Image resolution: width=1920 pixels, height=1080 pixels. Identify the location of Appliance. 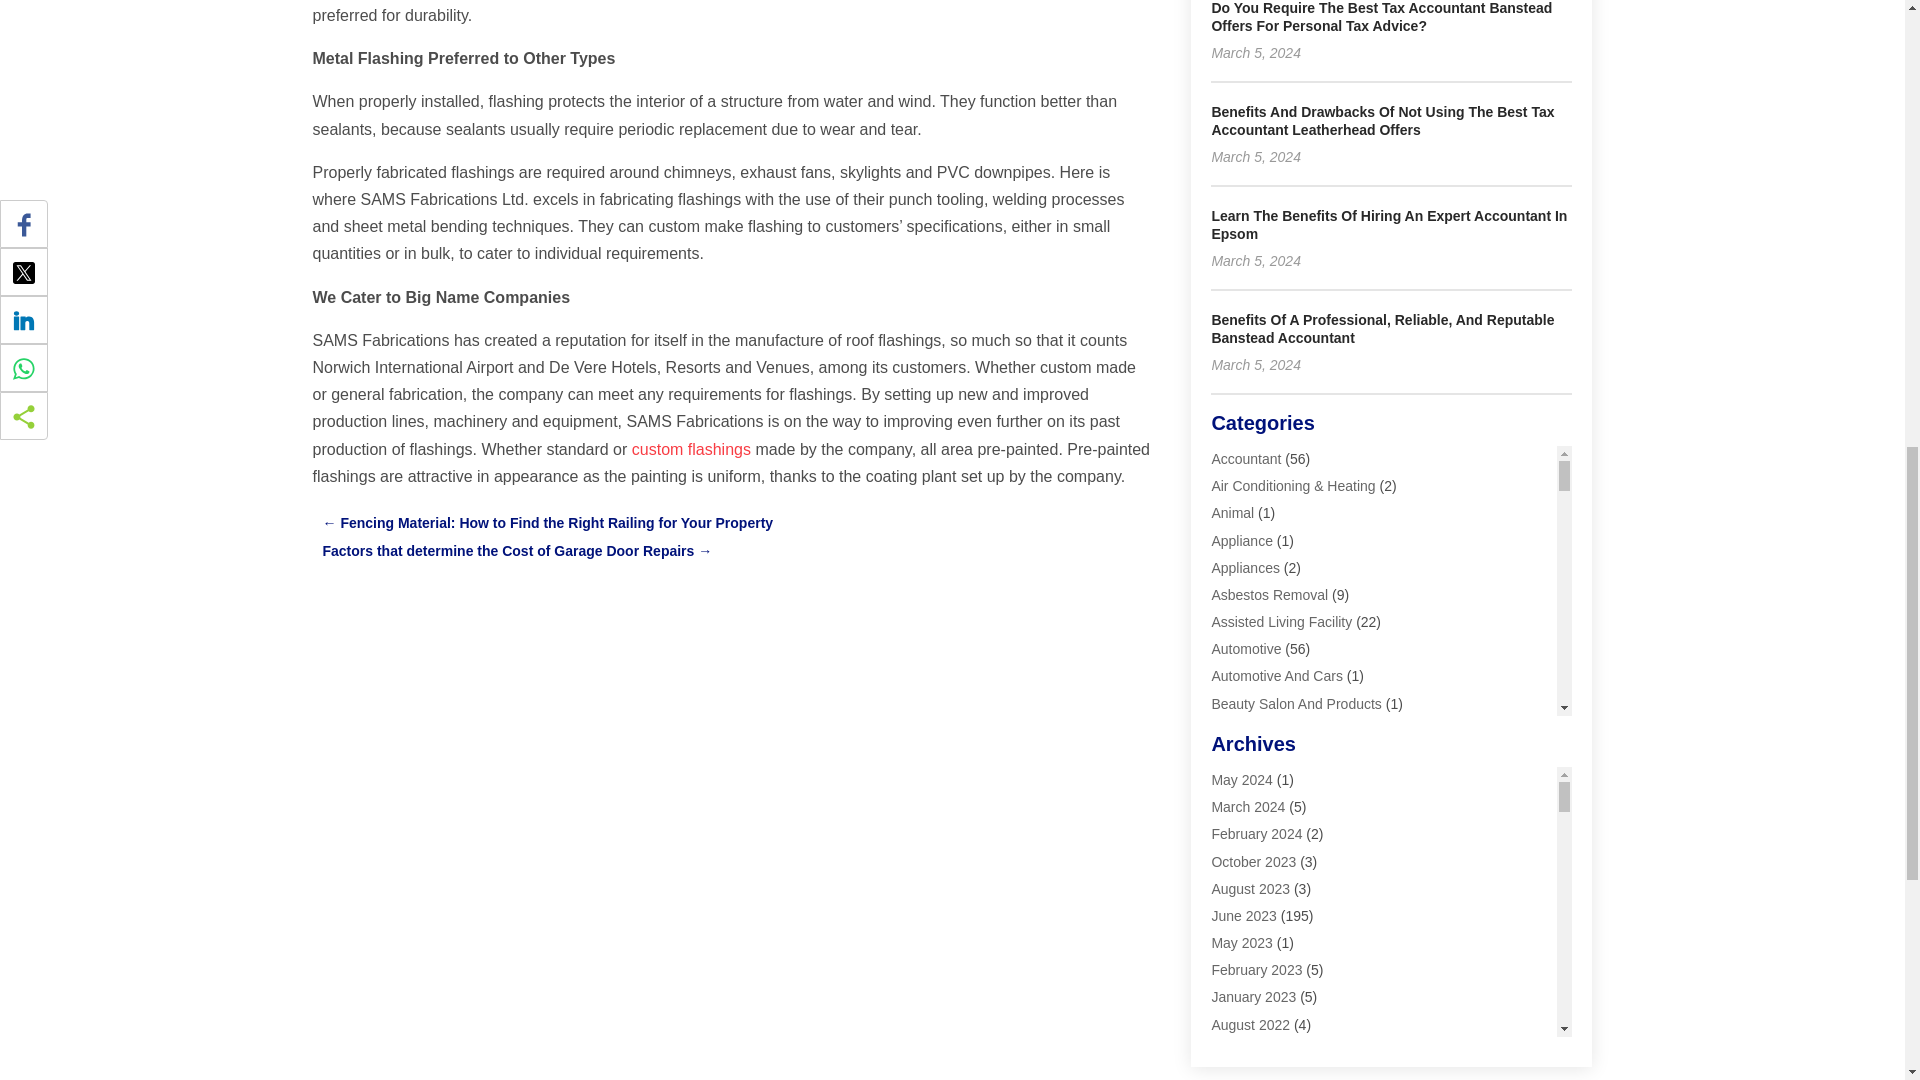
(1242, 540).